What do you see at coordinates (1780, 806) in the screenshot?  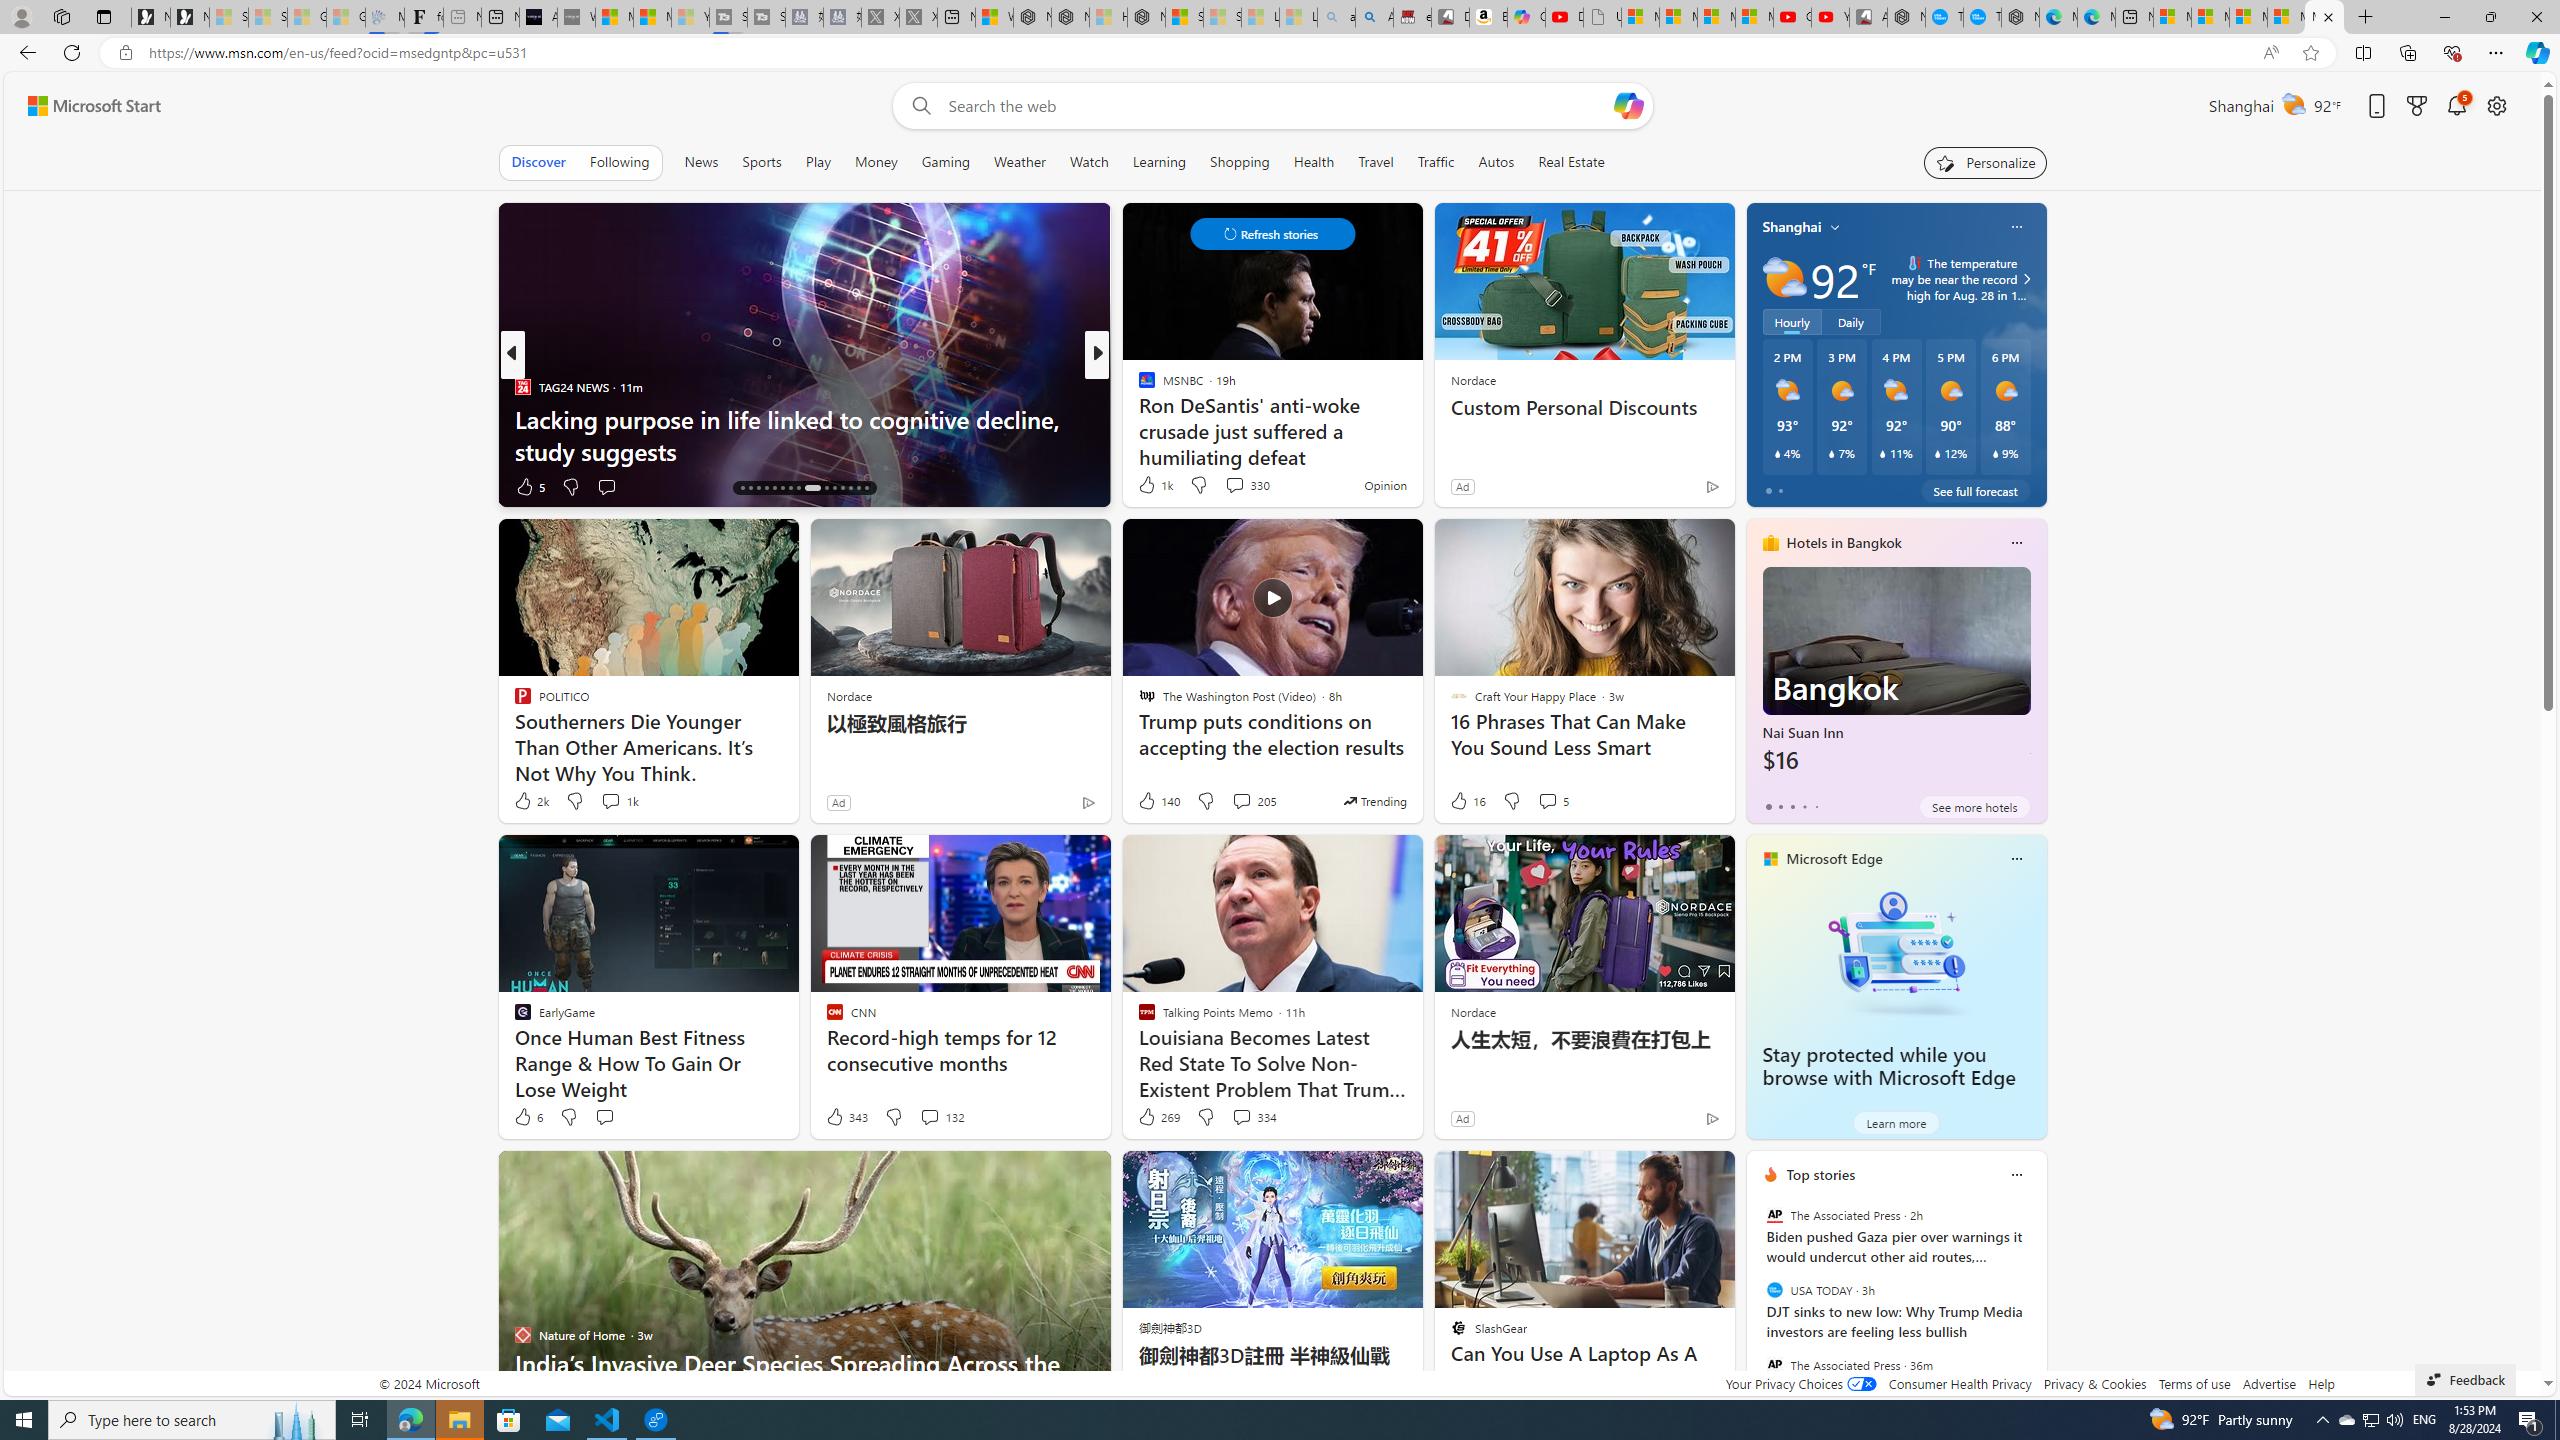 I see `tab-1` at bounding box center [1780, 806].